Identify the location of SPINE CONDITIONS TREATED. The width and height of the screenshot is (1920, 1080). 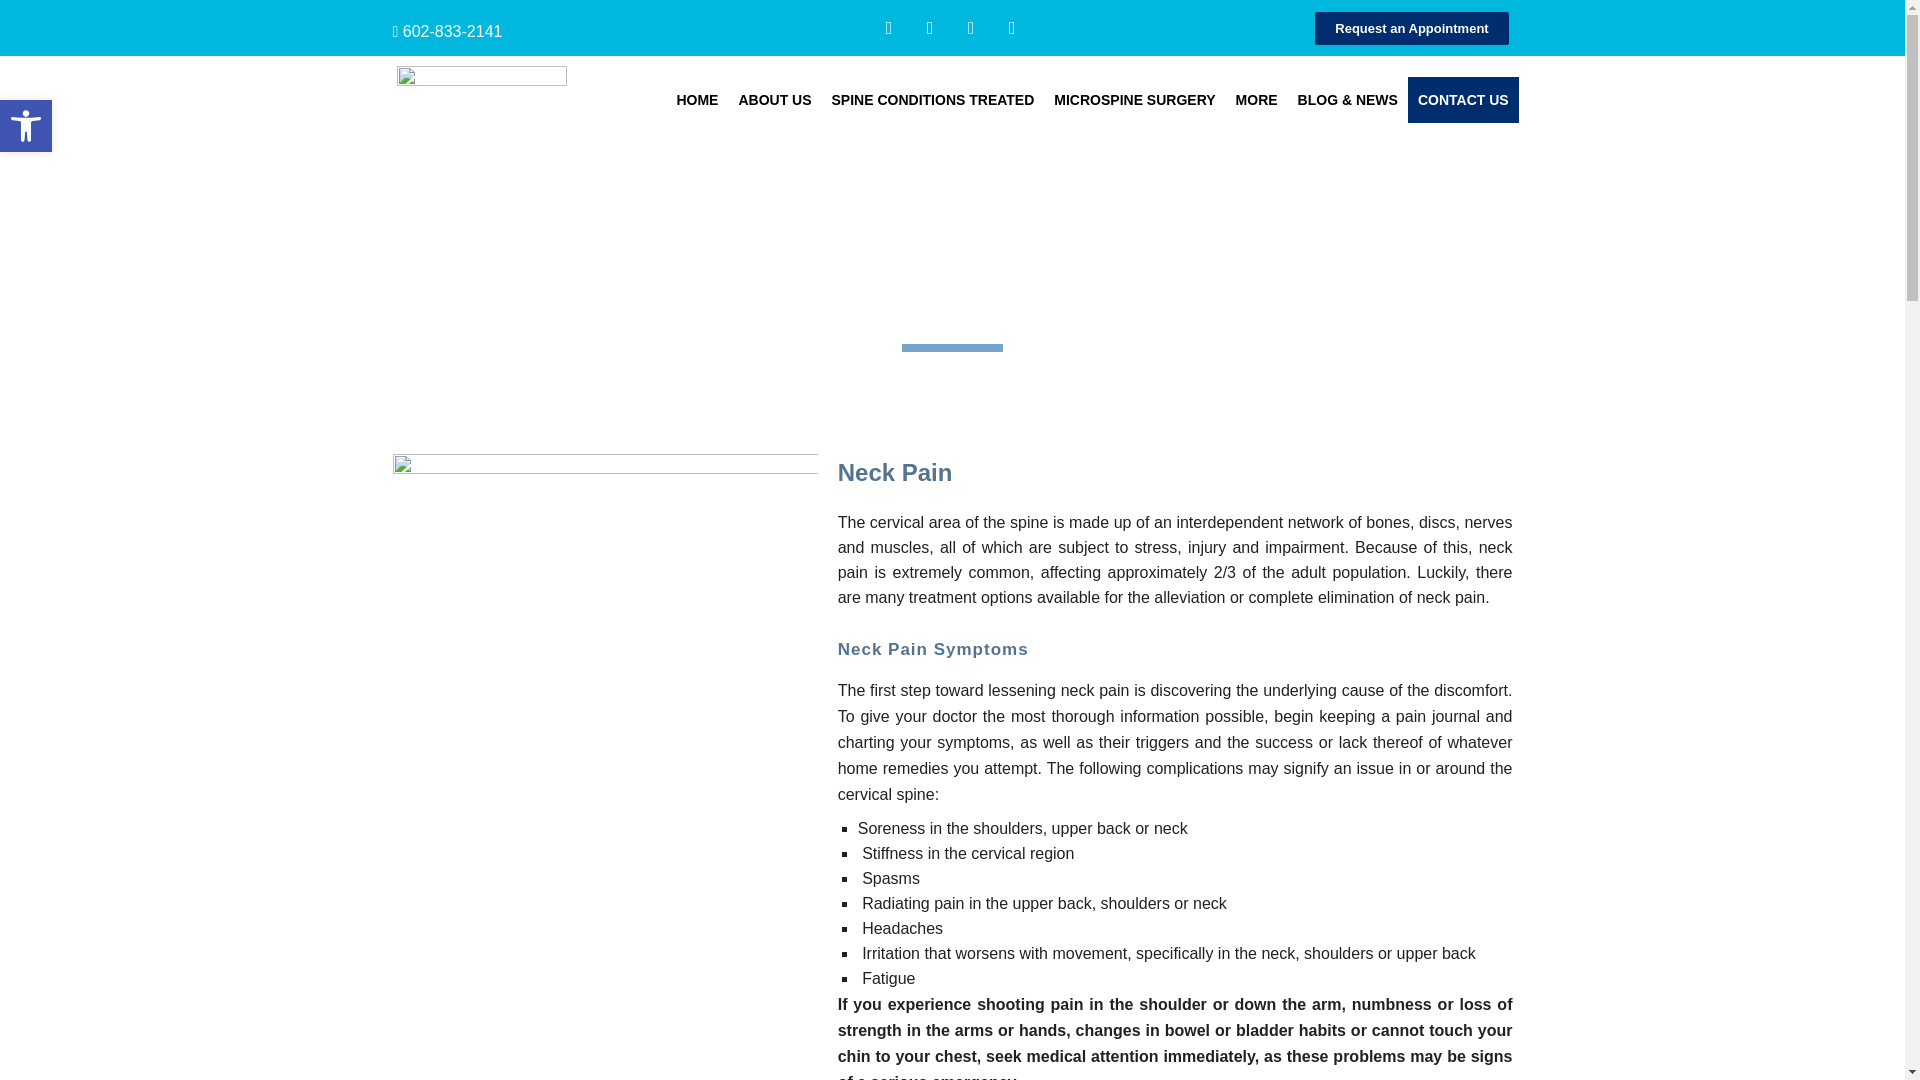
(932, 100).